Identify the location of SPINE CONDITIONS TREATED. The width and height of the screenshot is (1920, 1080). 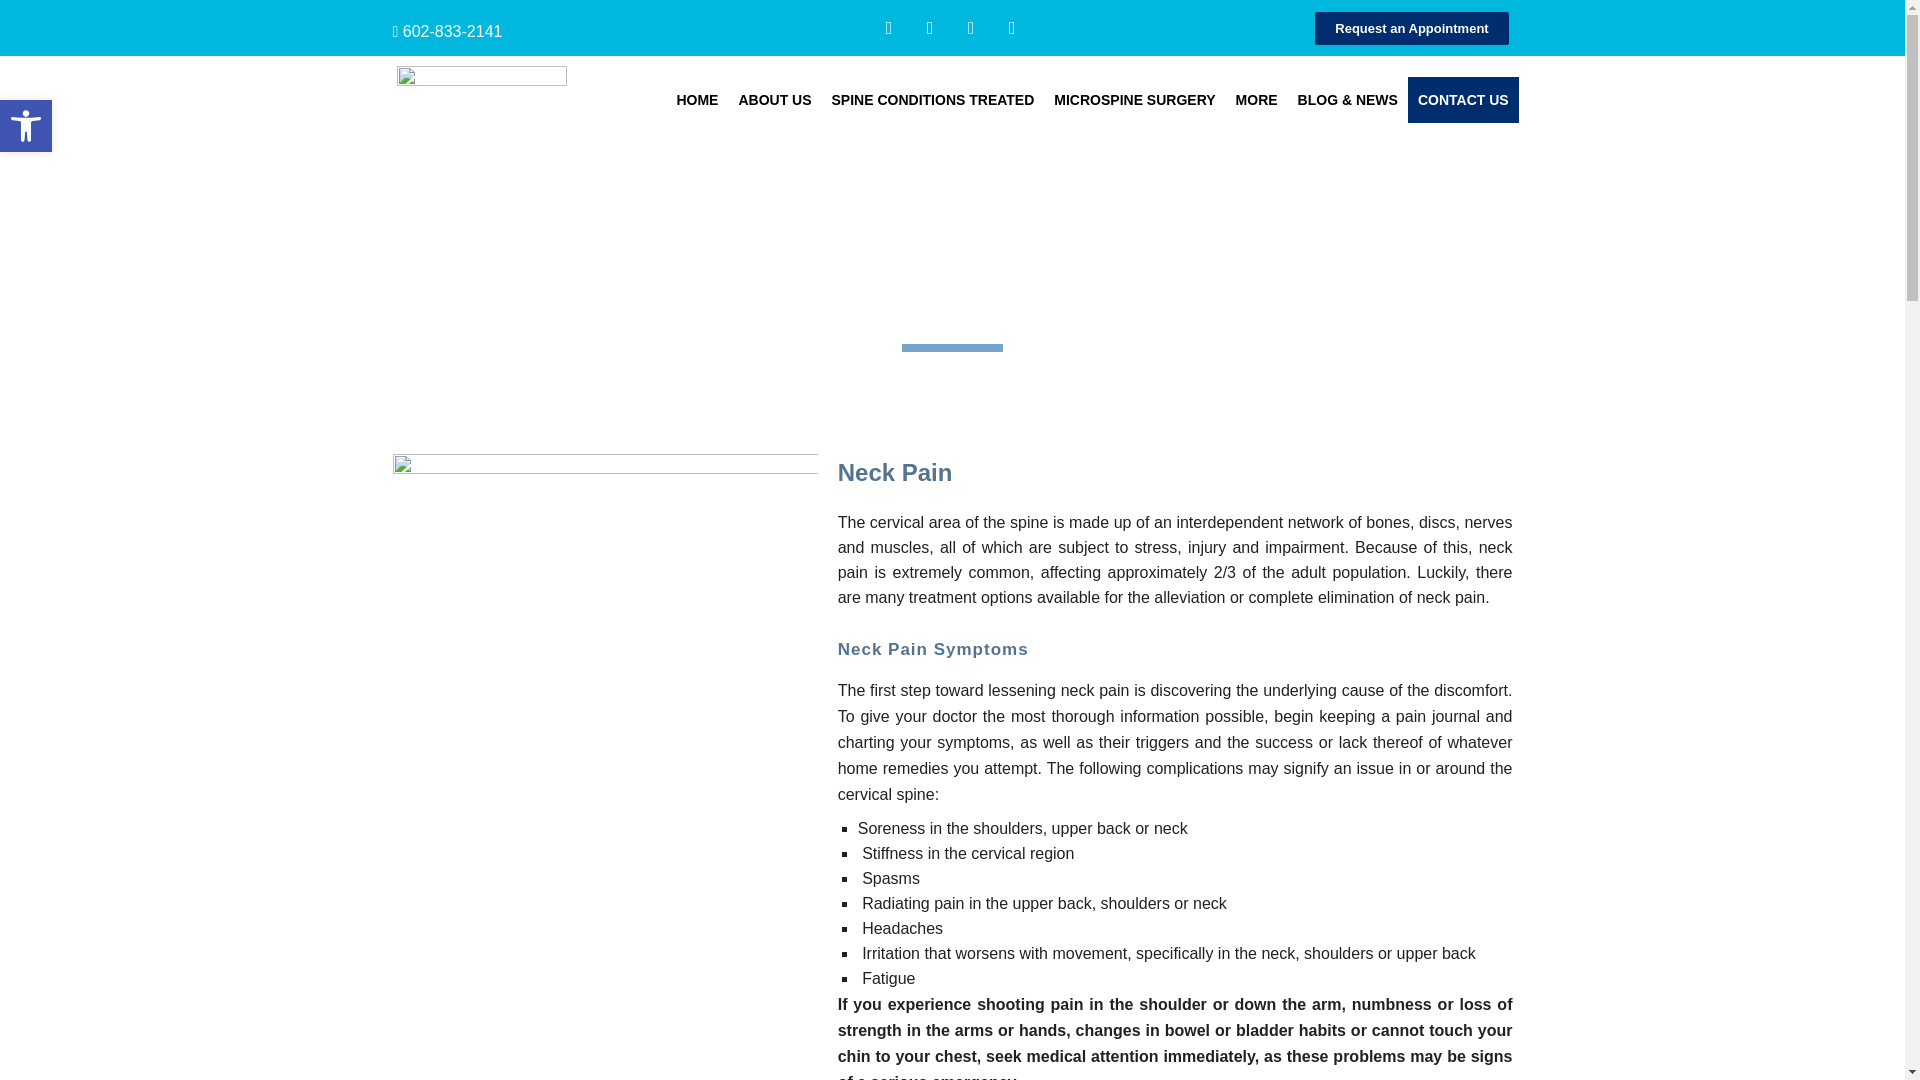
(932, 100).